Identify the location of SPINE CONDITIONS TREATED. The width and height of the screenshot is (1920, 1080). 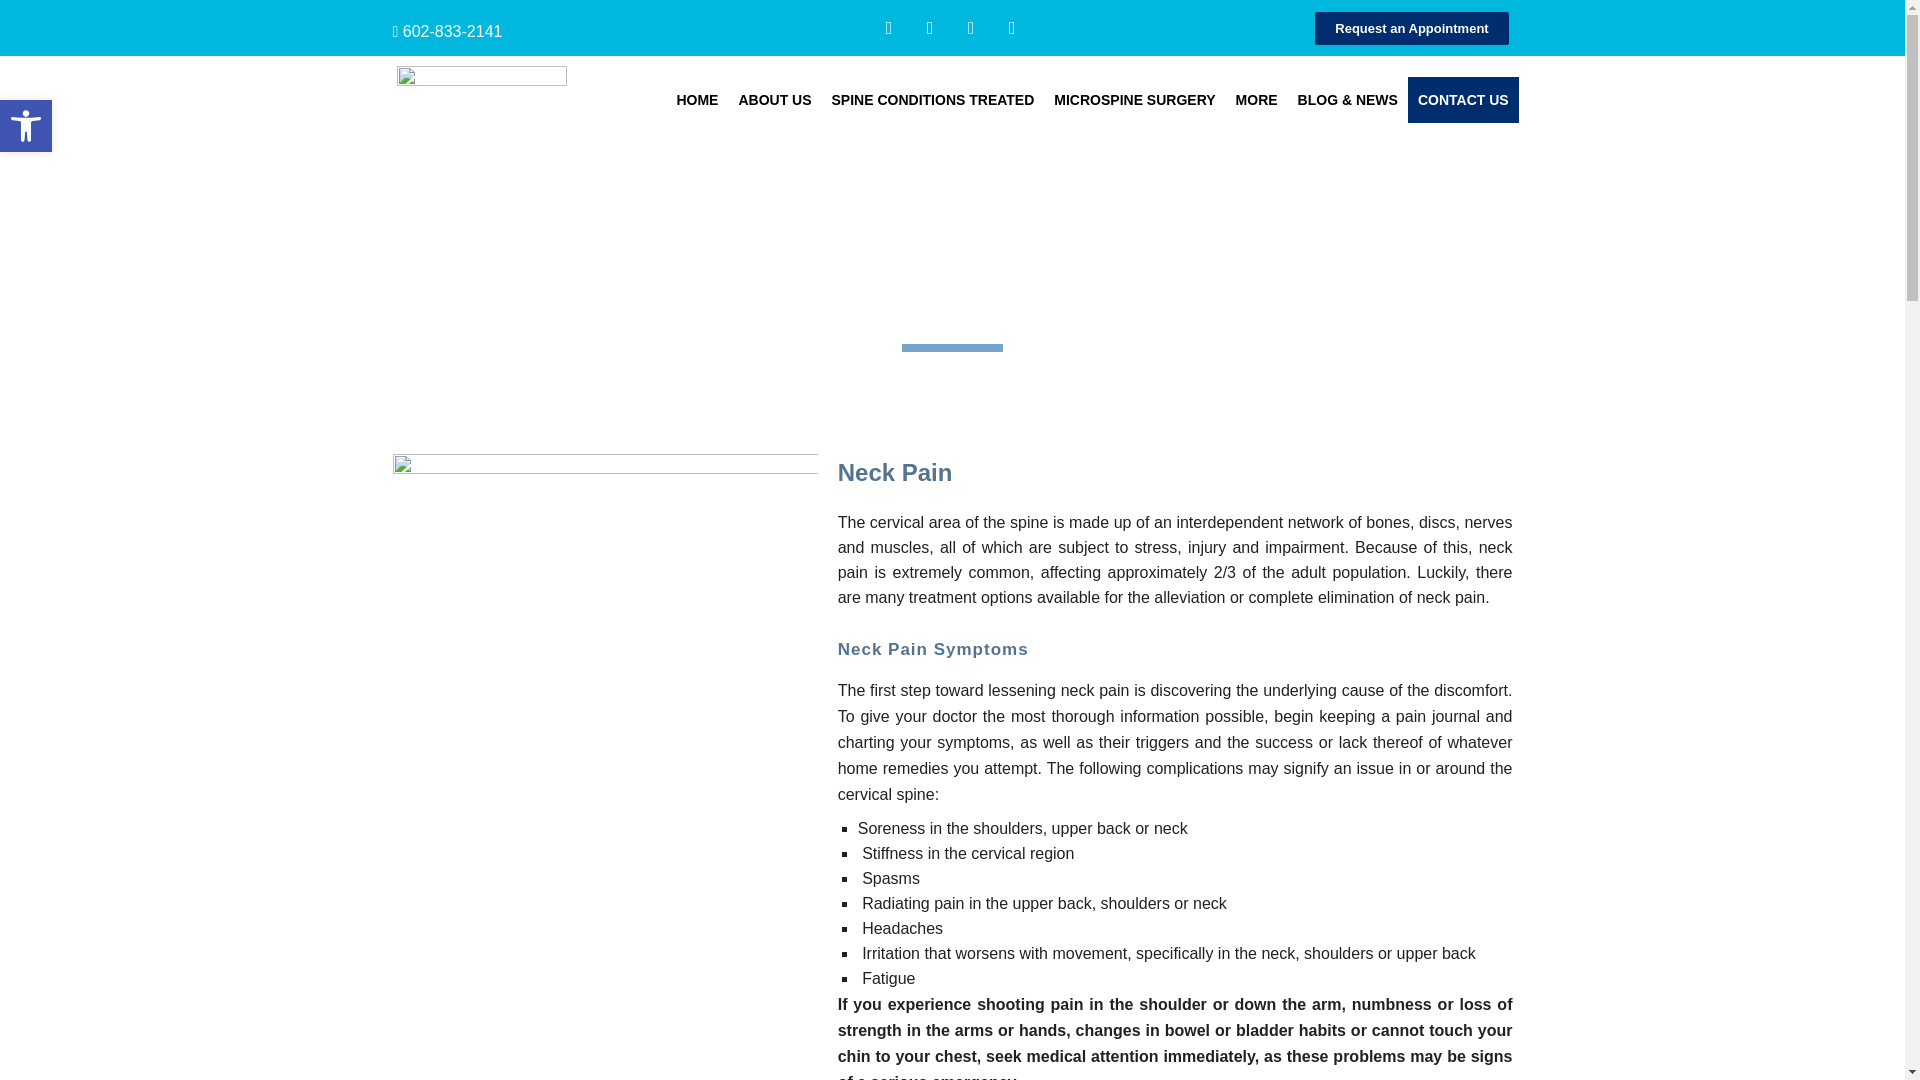
(932, 100).